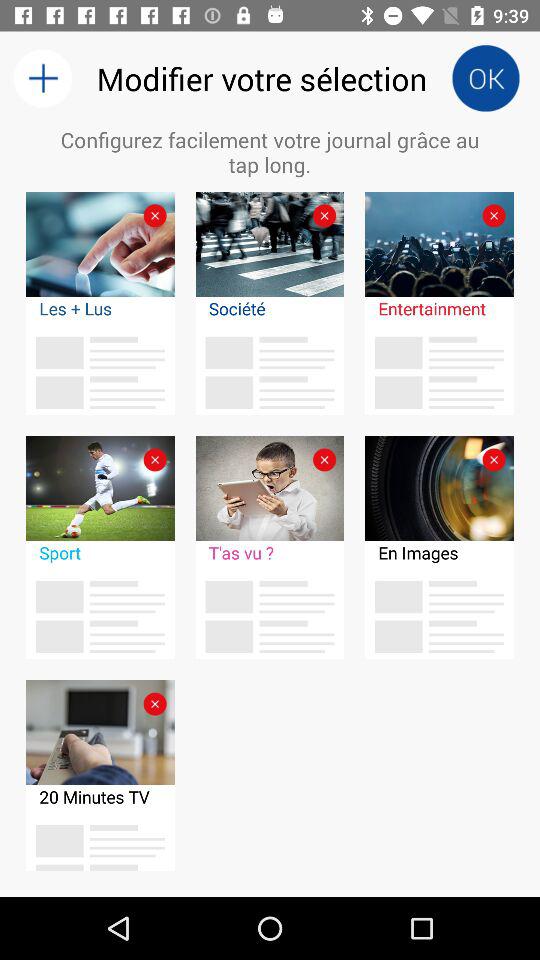 The width and height of the screenshot is (540, 960). What do you see at coordinates (42, 78) in the screenshot?
I see `open the item above configurez facilement votre icon` at bounding box center [42, 78].